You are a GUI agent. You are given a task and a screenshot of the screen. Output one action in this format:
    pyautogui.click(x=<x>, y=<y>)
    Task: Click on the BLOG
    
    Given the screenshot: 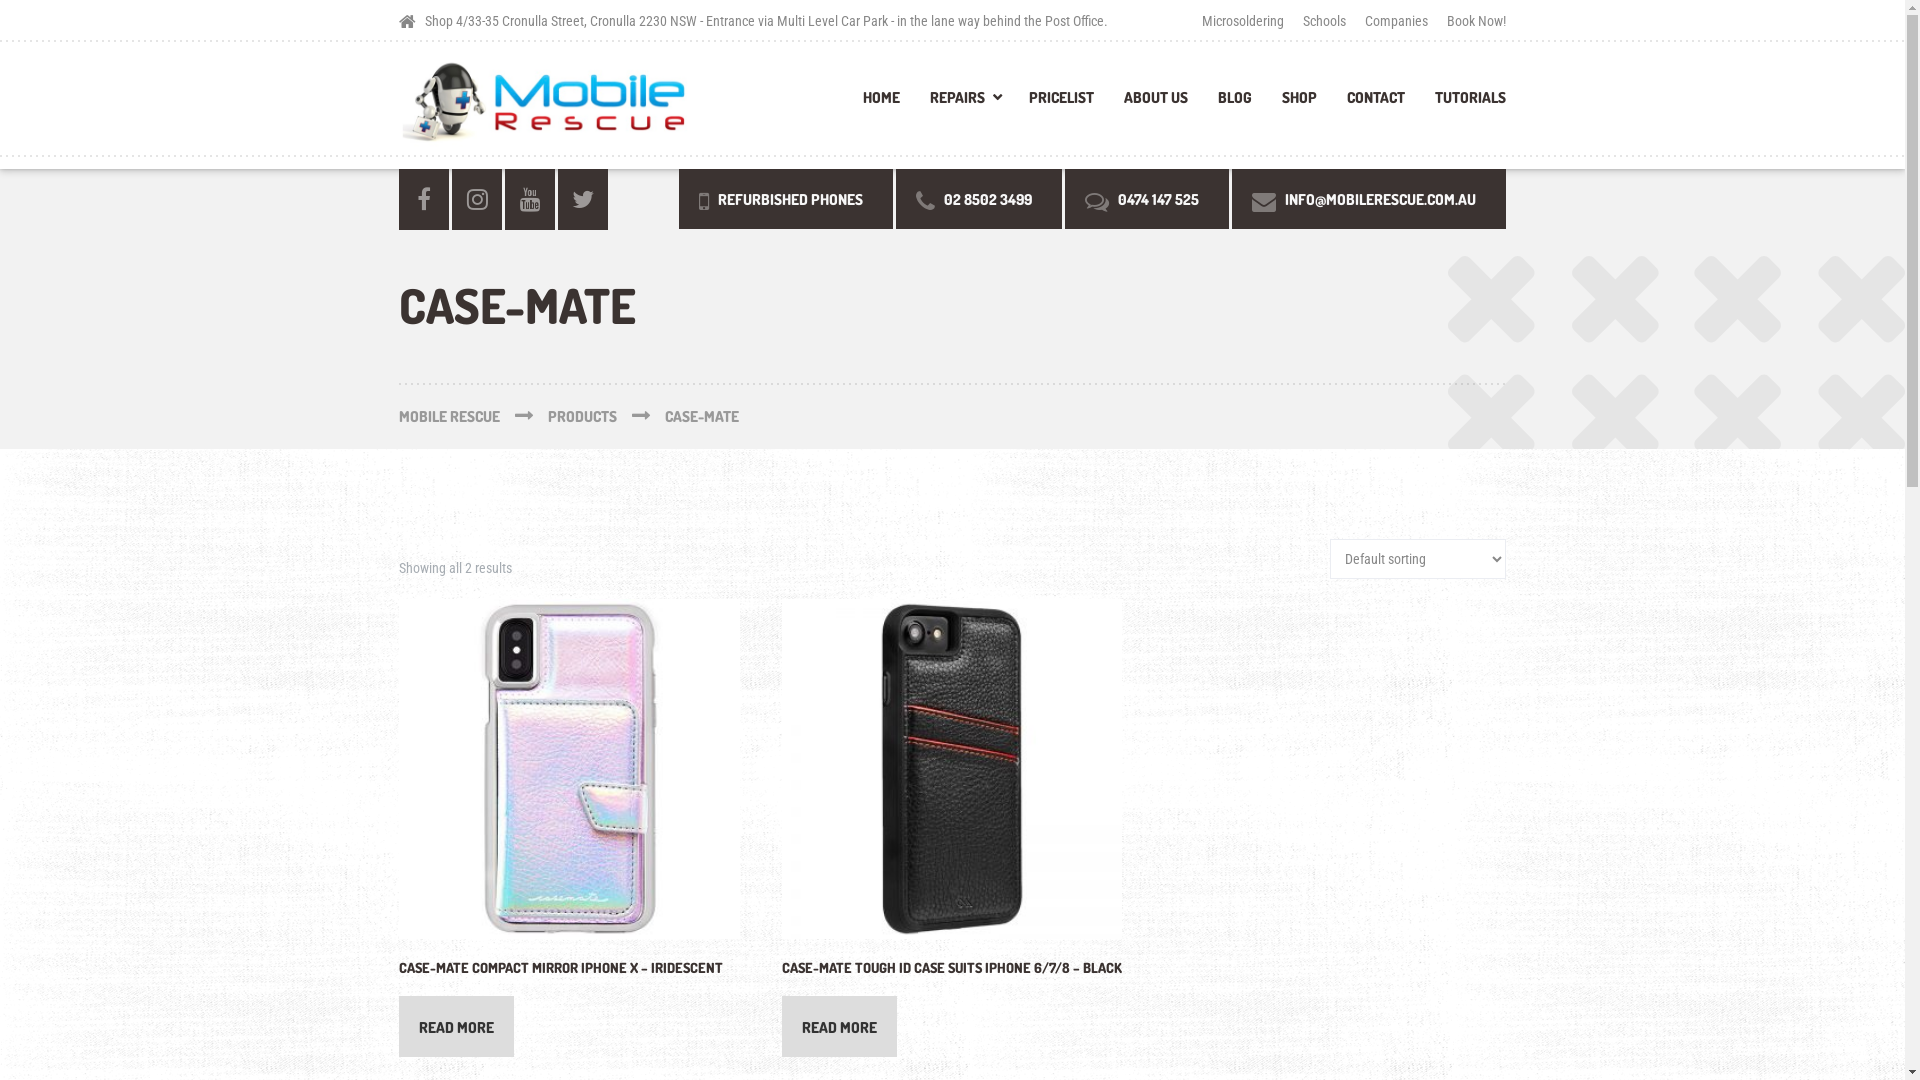 What is the action you would take?
    pyautogui.click(x=1235, y=104)
    